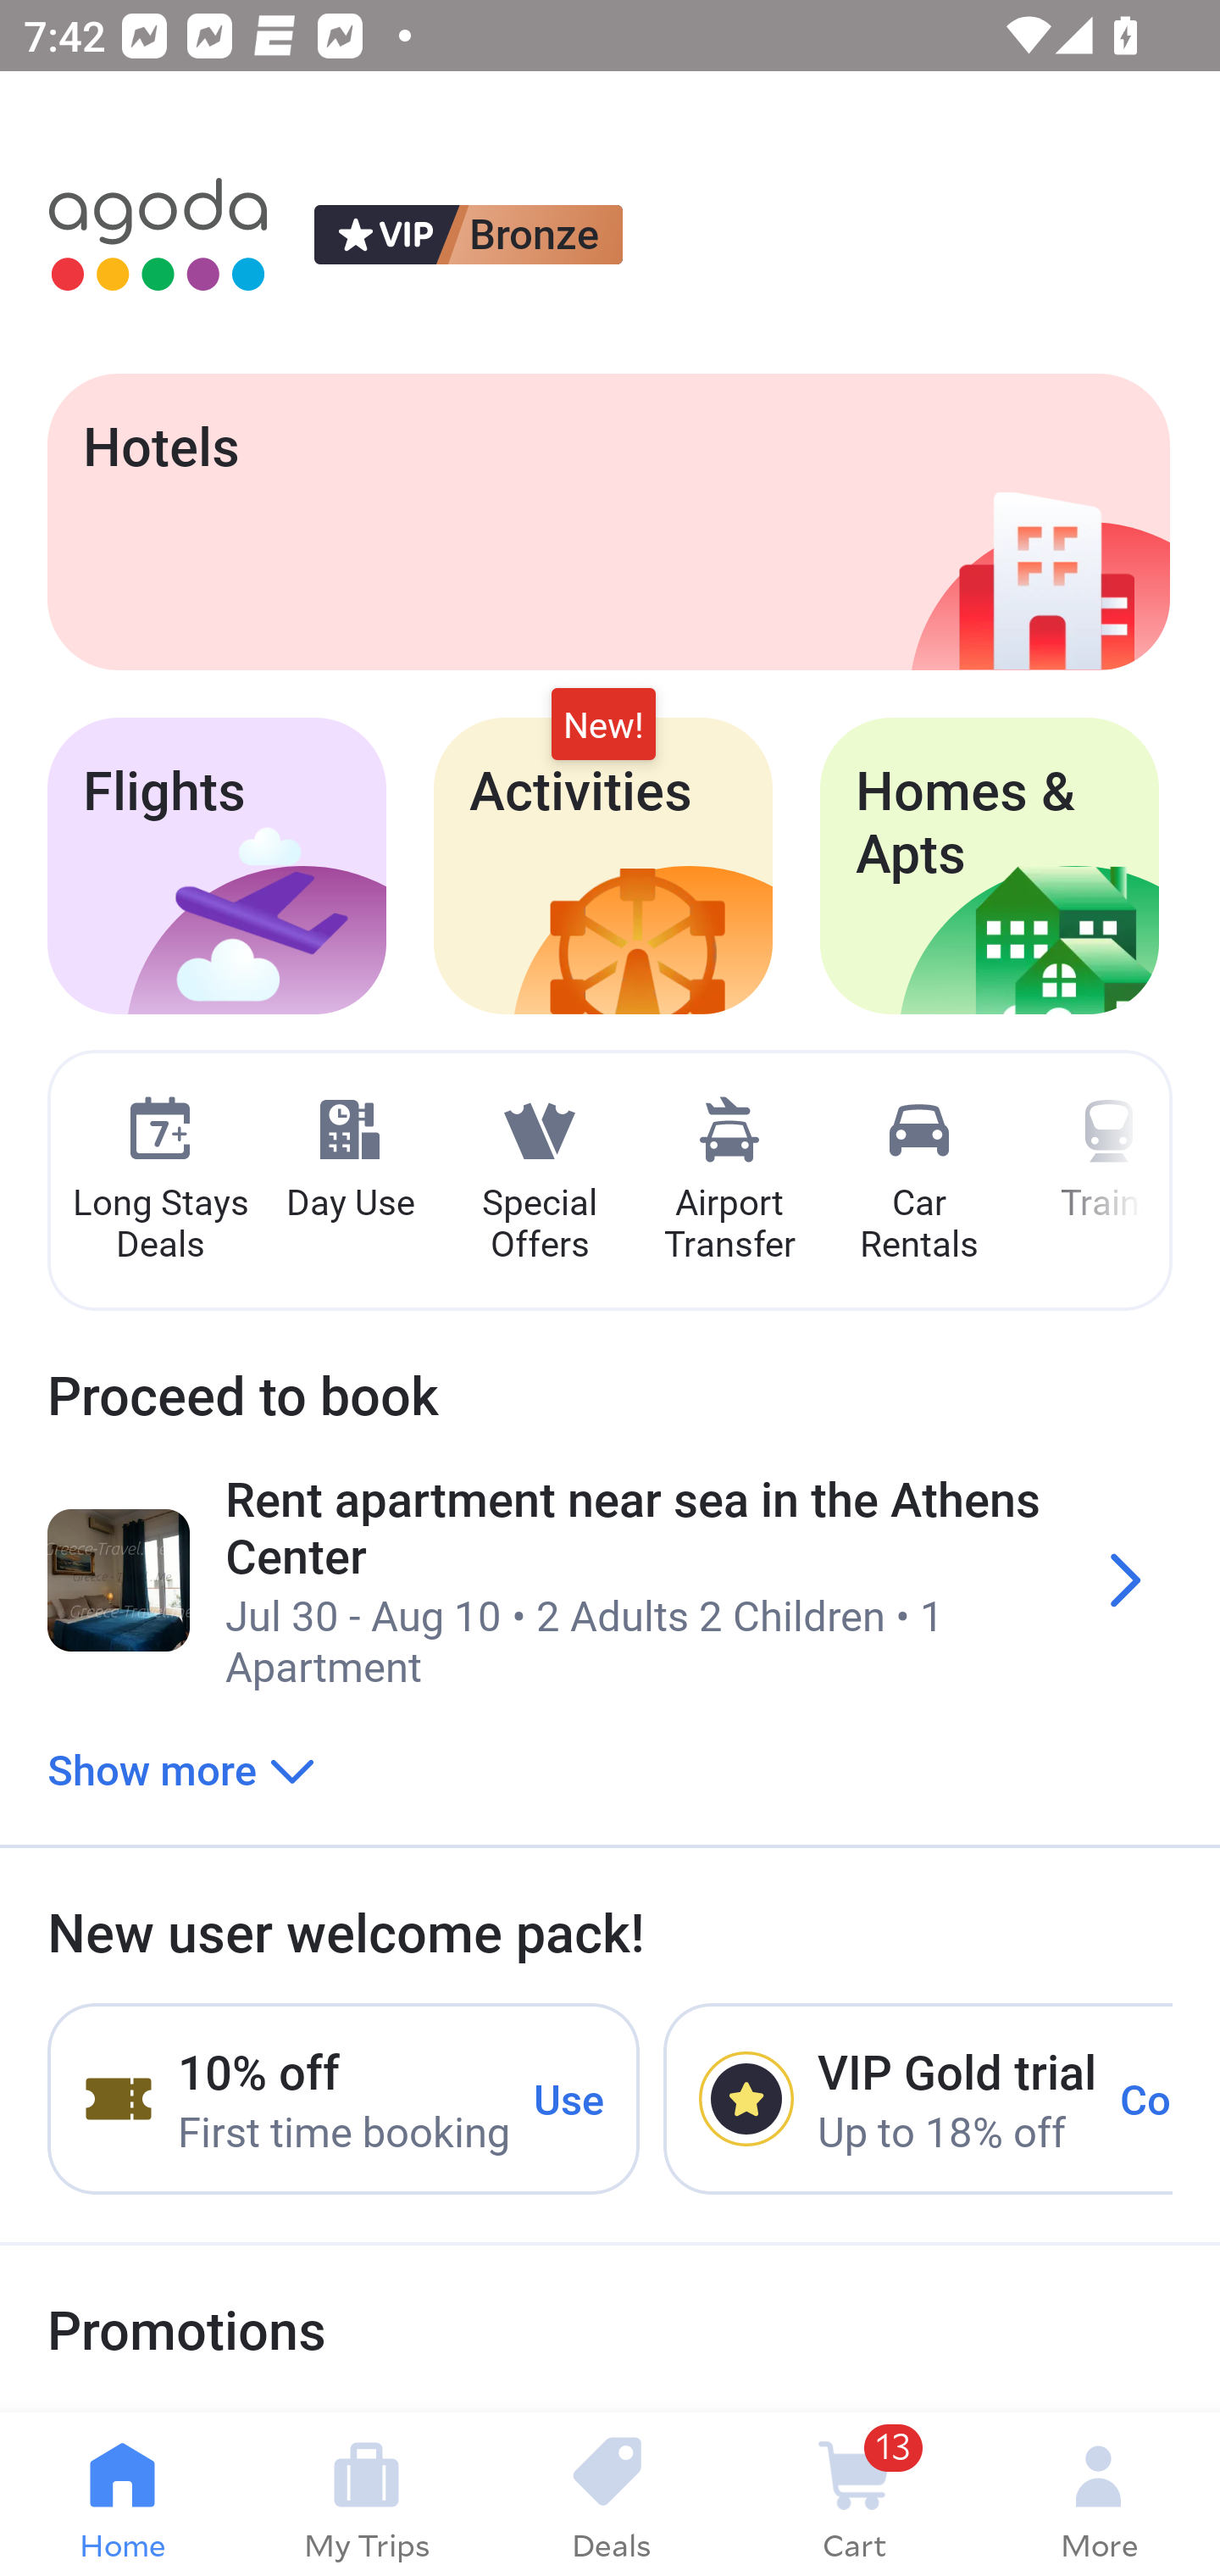 Image resolution: width=1220 pixels, height=2576 pixels. I want to click on Airport Transfer, so click(729, 1181).